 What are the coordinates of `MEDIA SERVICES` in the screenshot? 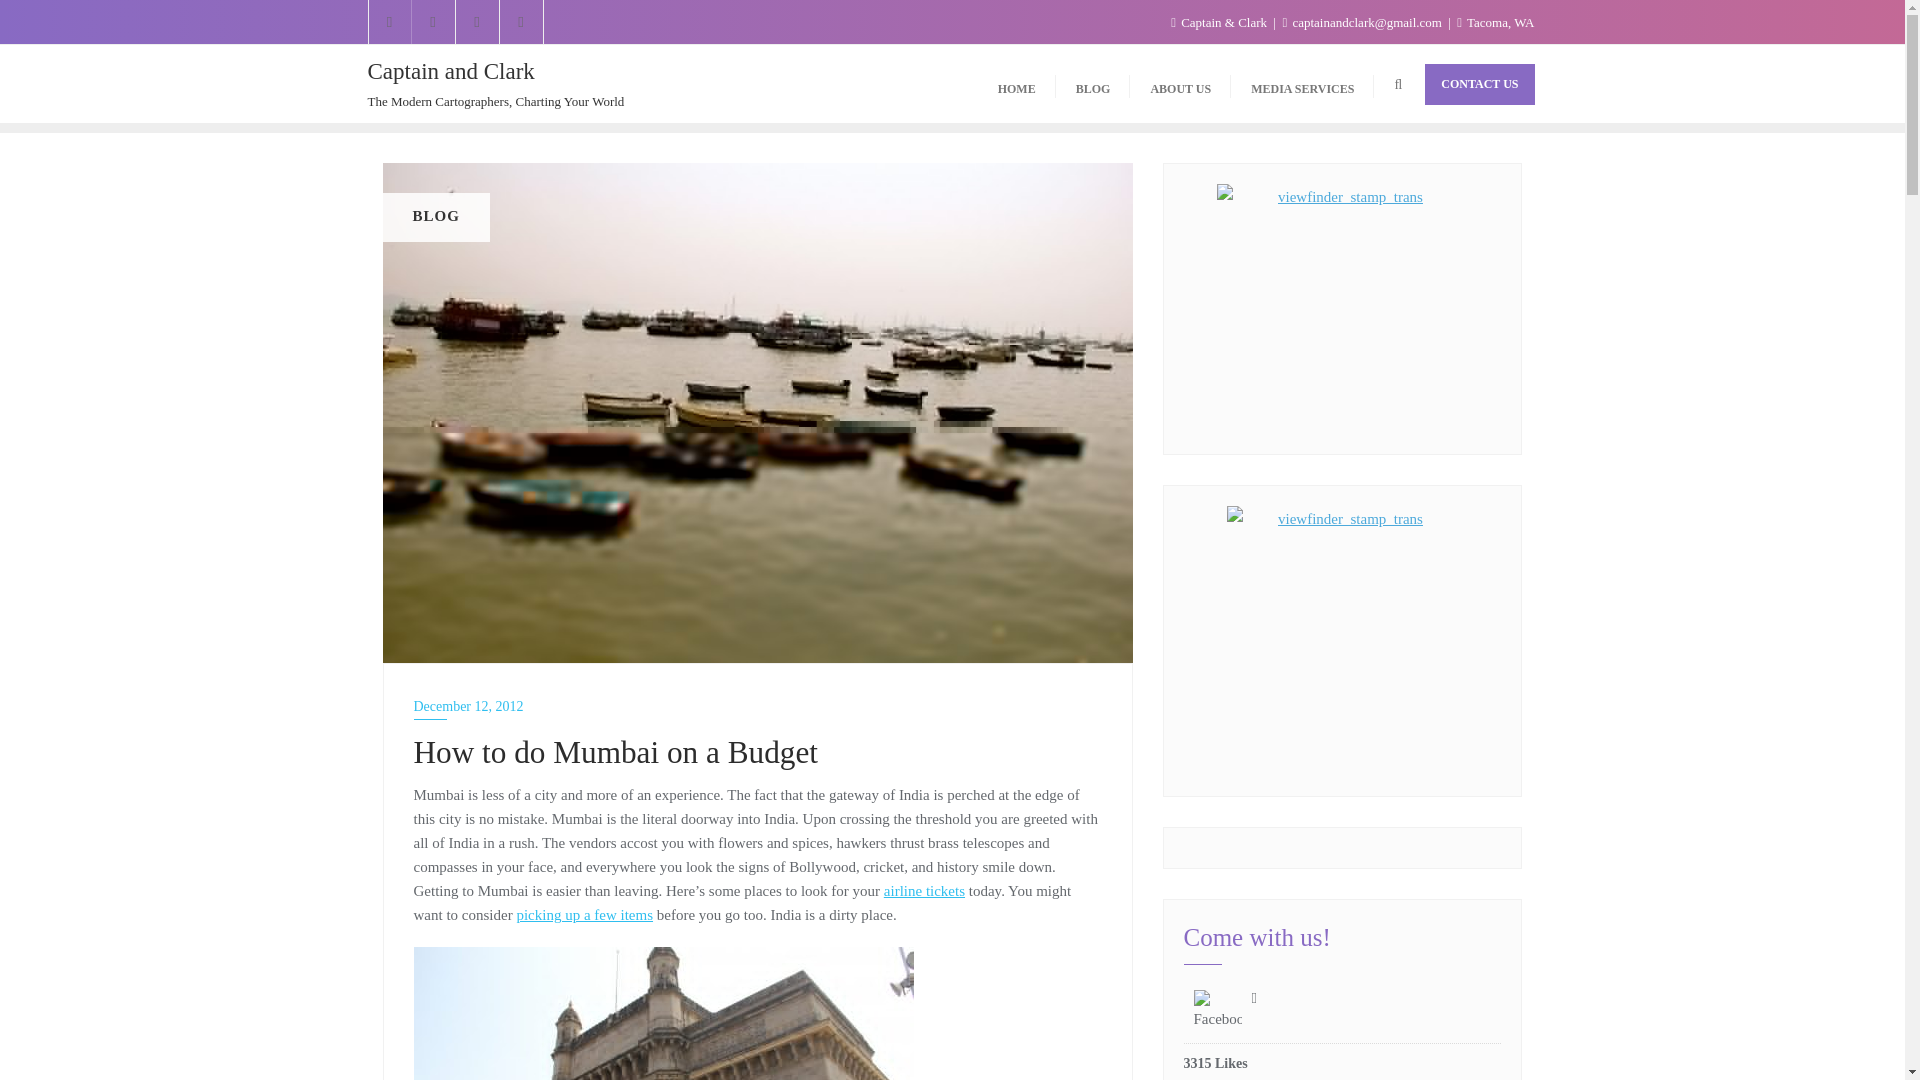 It's located at (1302, 84).